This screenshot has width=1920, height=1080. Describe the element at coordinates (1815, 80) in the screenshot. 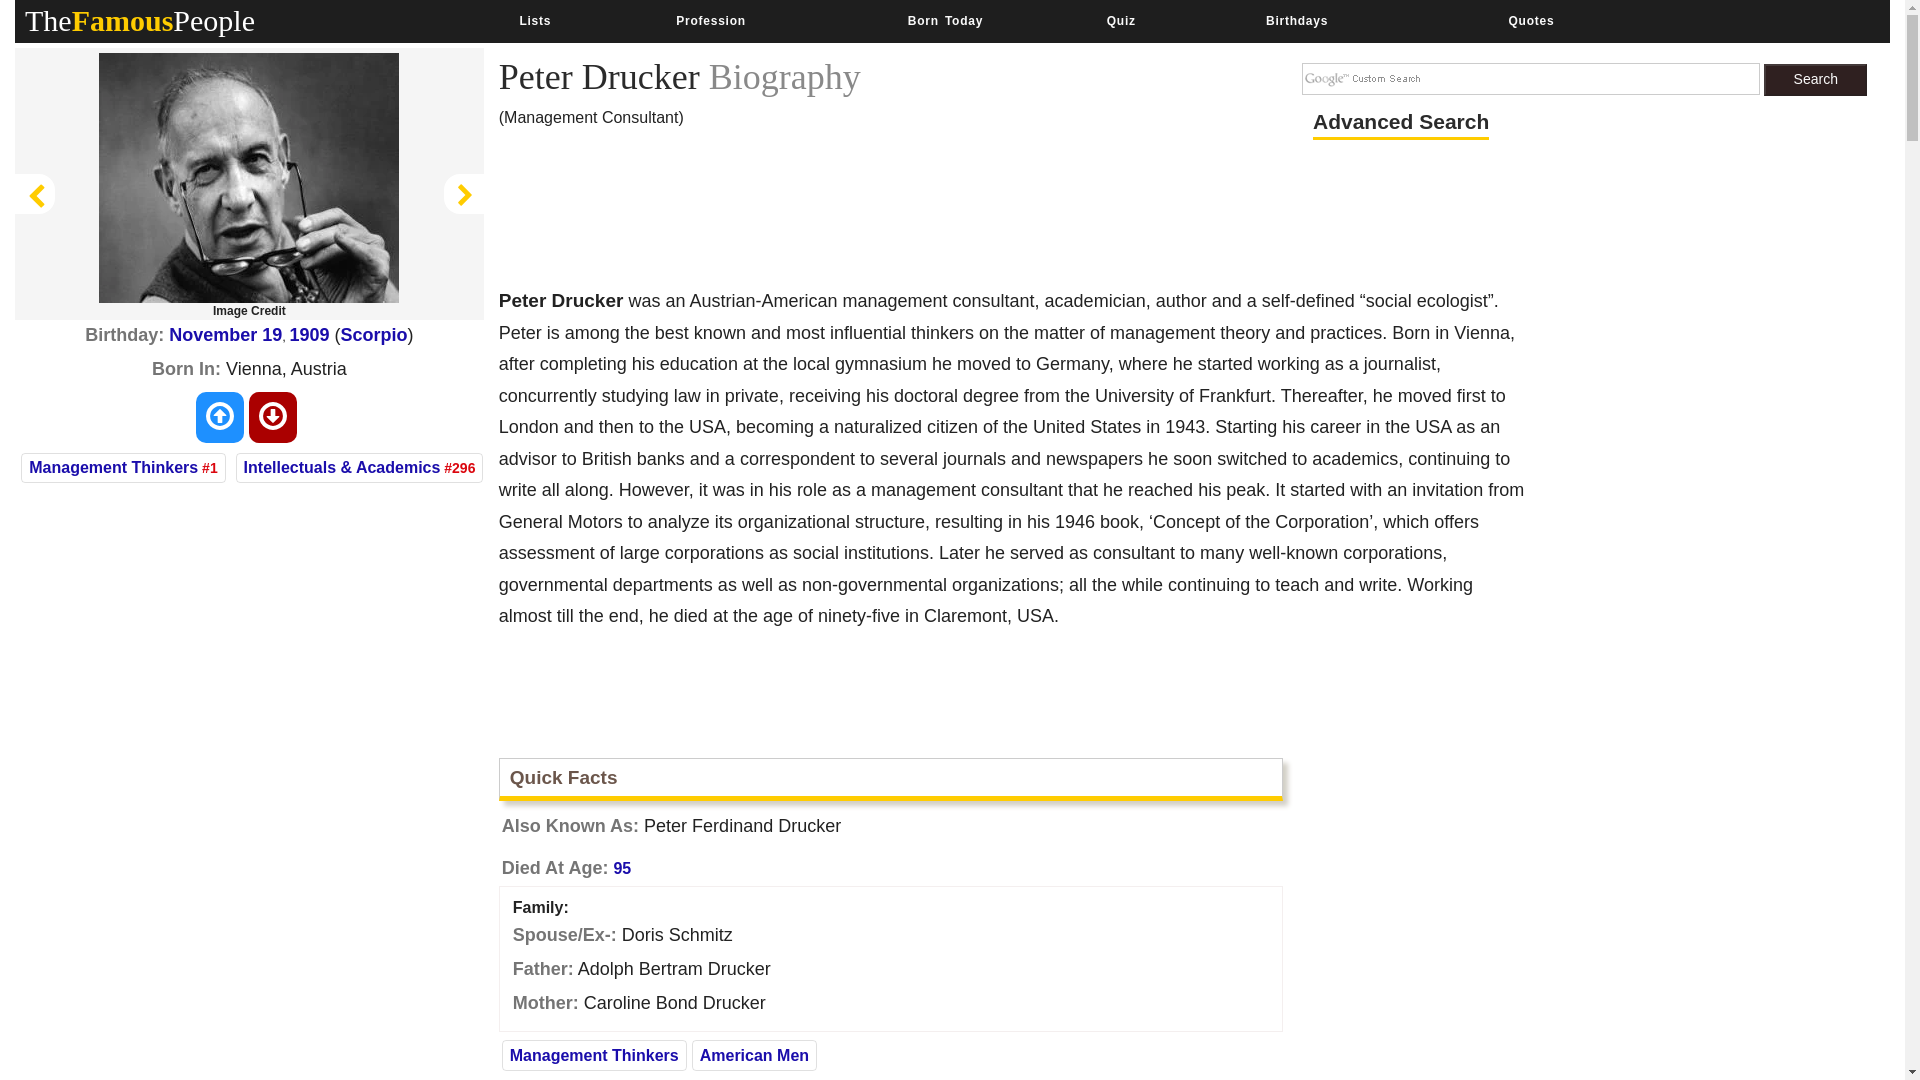

I see `Search` at that location.